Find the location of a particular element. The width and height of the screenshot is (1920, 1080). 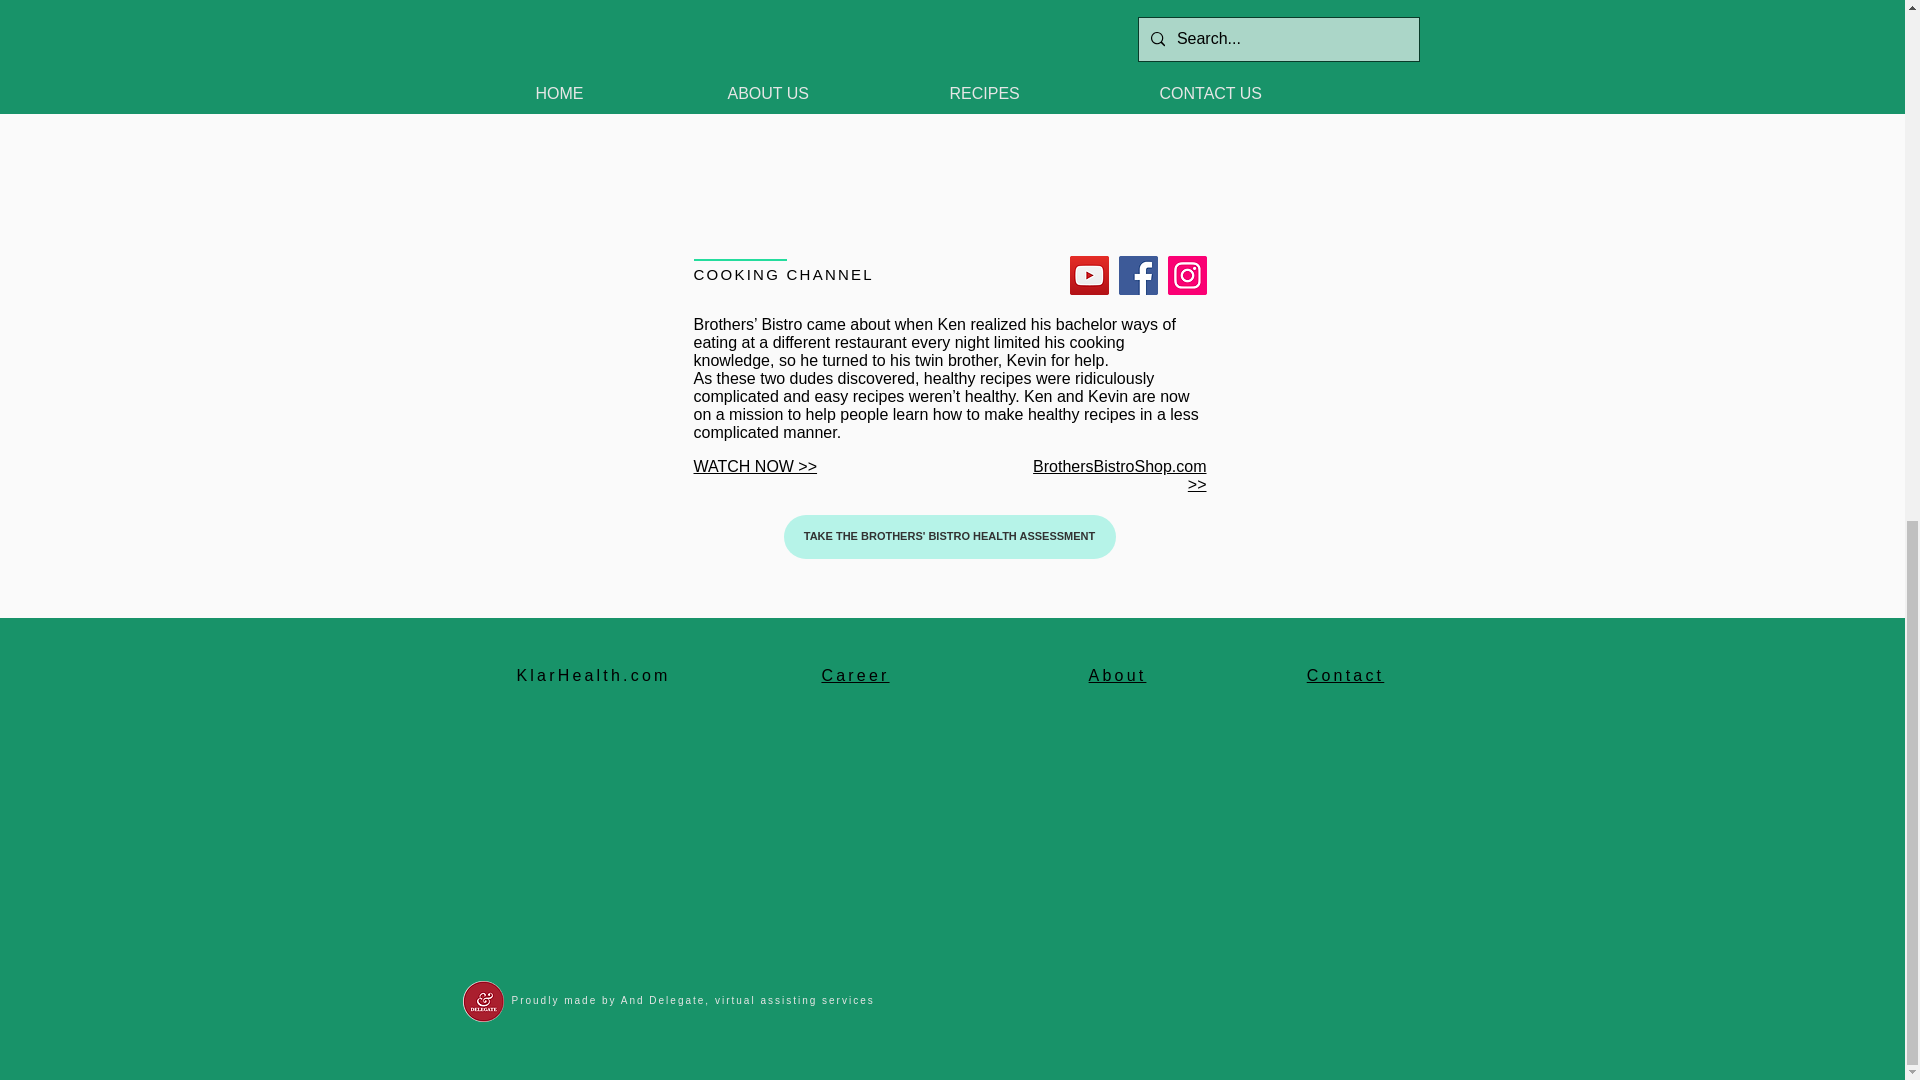

About is located at coordinates (1117, 675).